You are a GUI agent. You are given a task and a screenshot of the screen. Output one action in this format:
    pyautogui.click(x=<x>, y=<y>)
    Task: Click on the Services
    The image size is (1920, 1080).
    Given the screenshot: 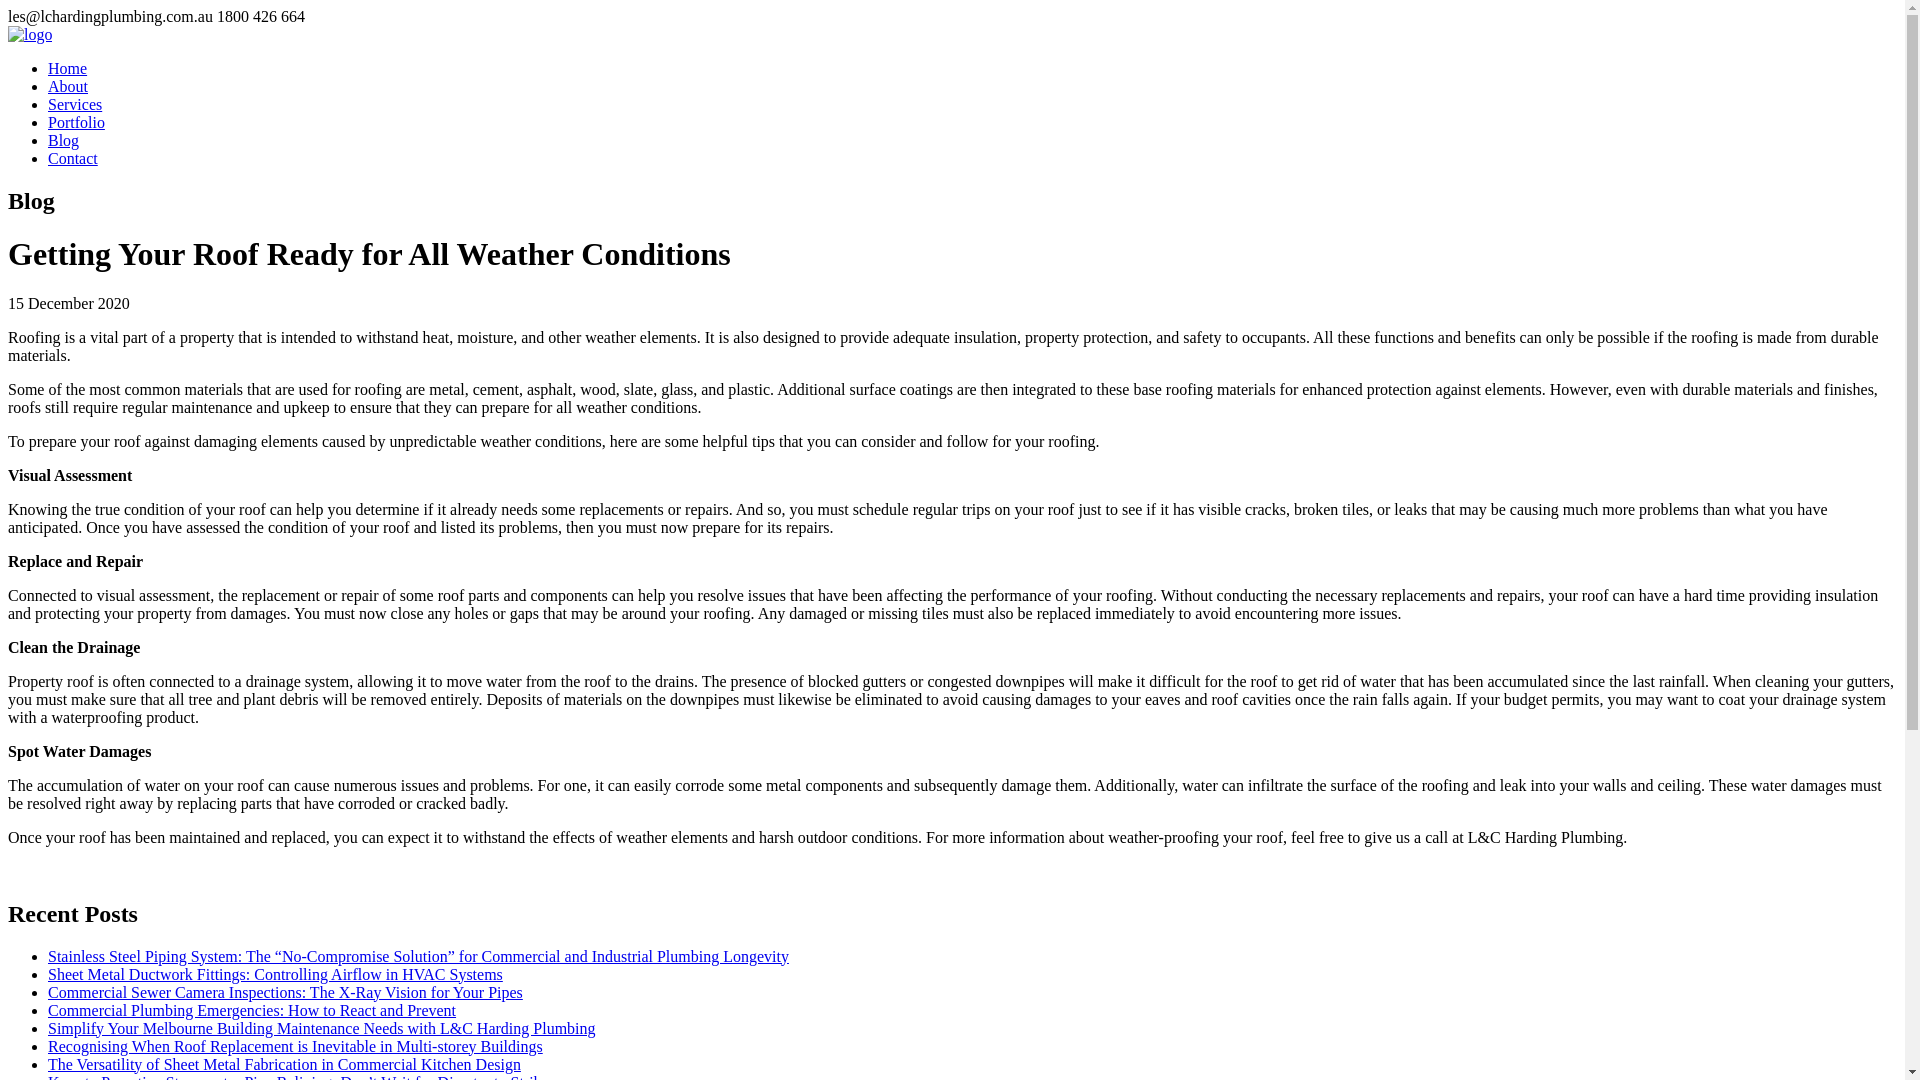 What is the action you would take?
    pyautogui.click(x=74, y=104)
    